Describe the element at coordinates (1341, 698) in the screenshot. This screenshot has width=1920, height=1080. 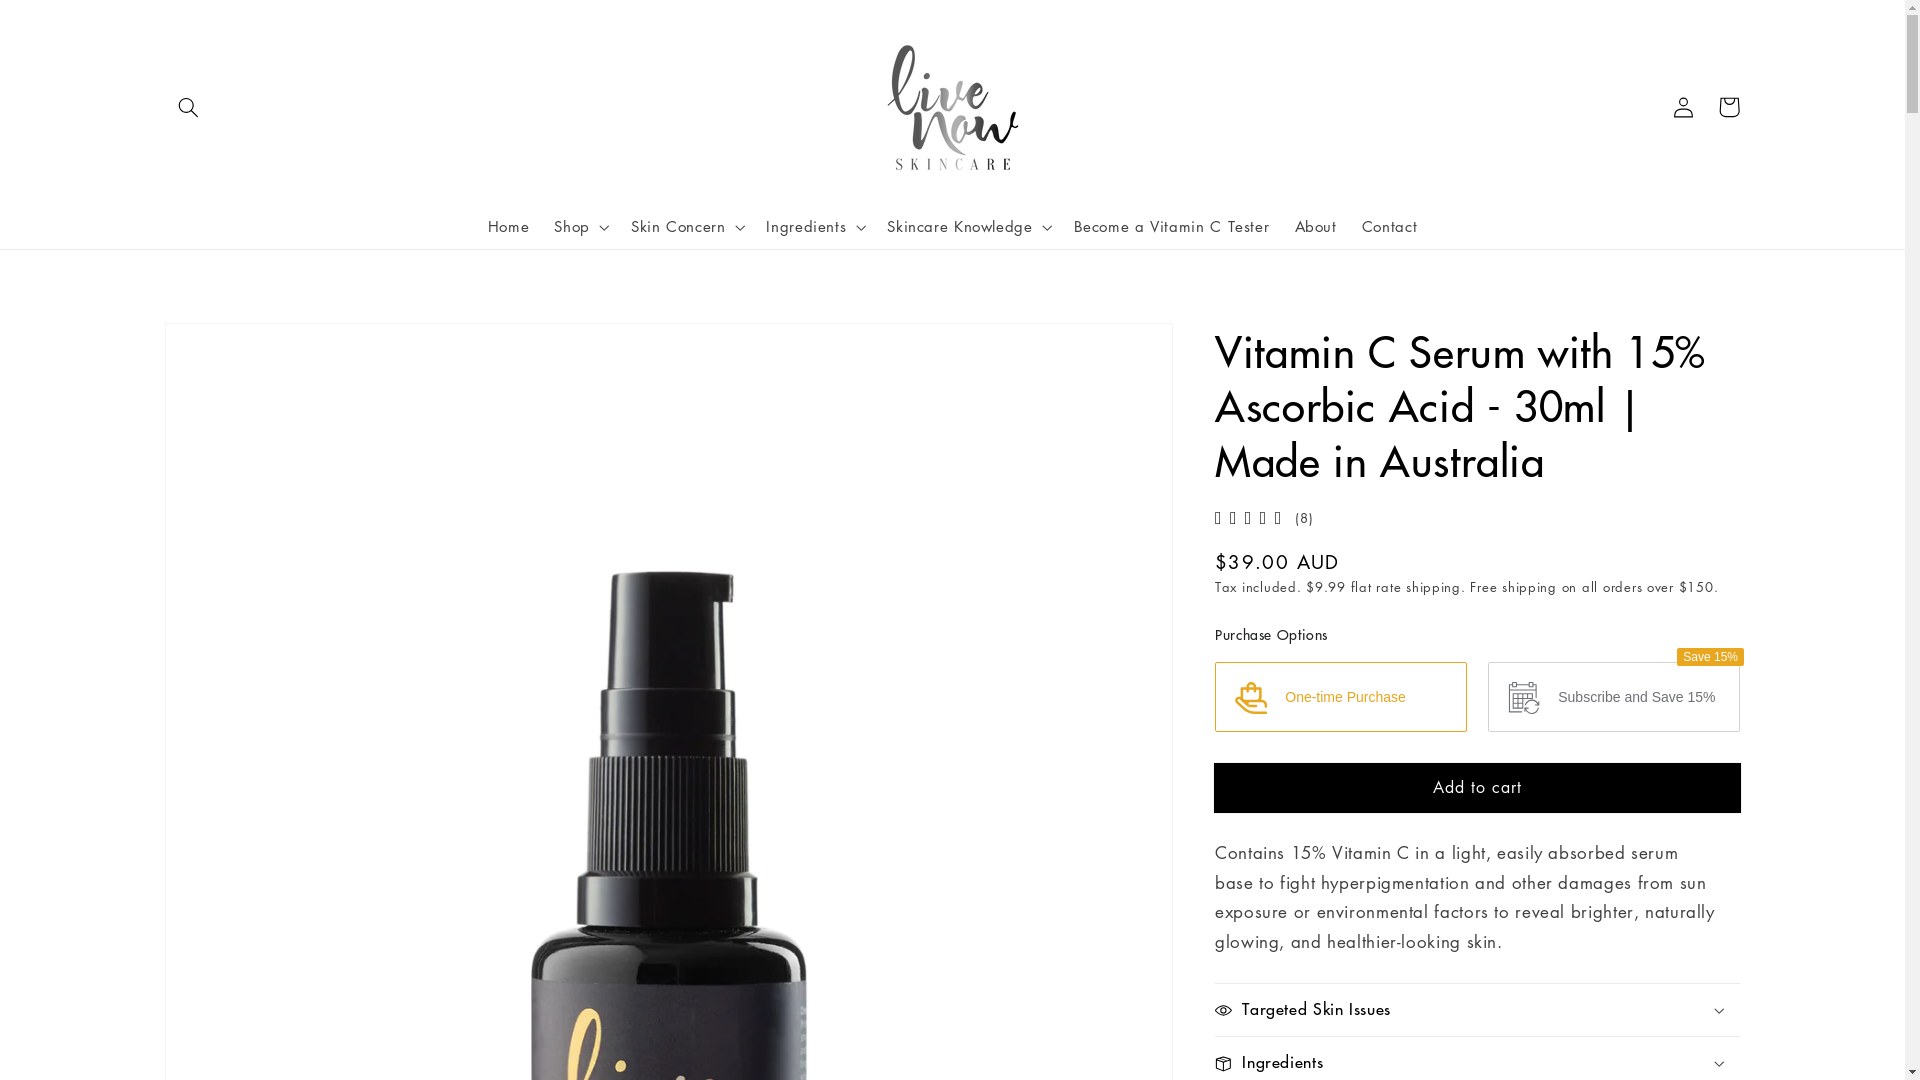
I see `One-time Purchase` at that location.